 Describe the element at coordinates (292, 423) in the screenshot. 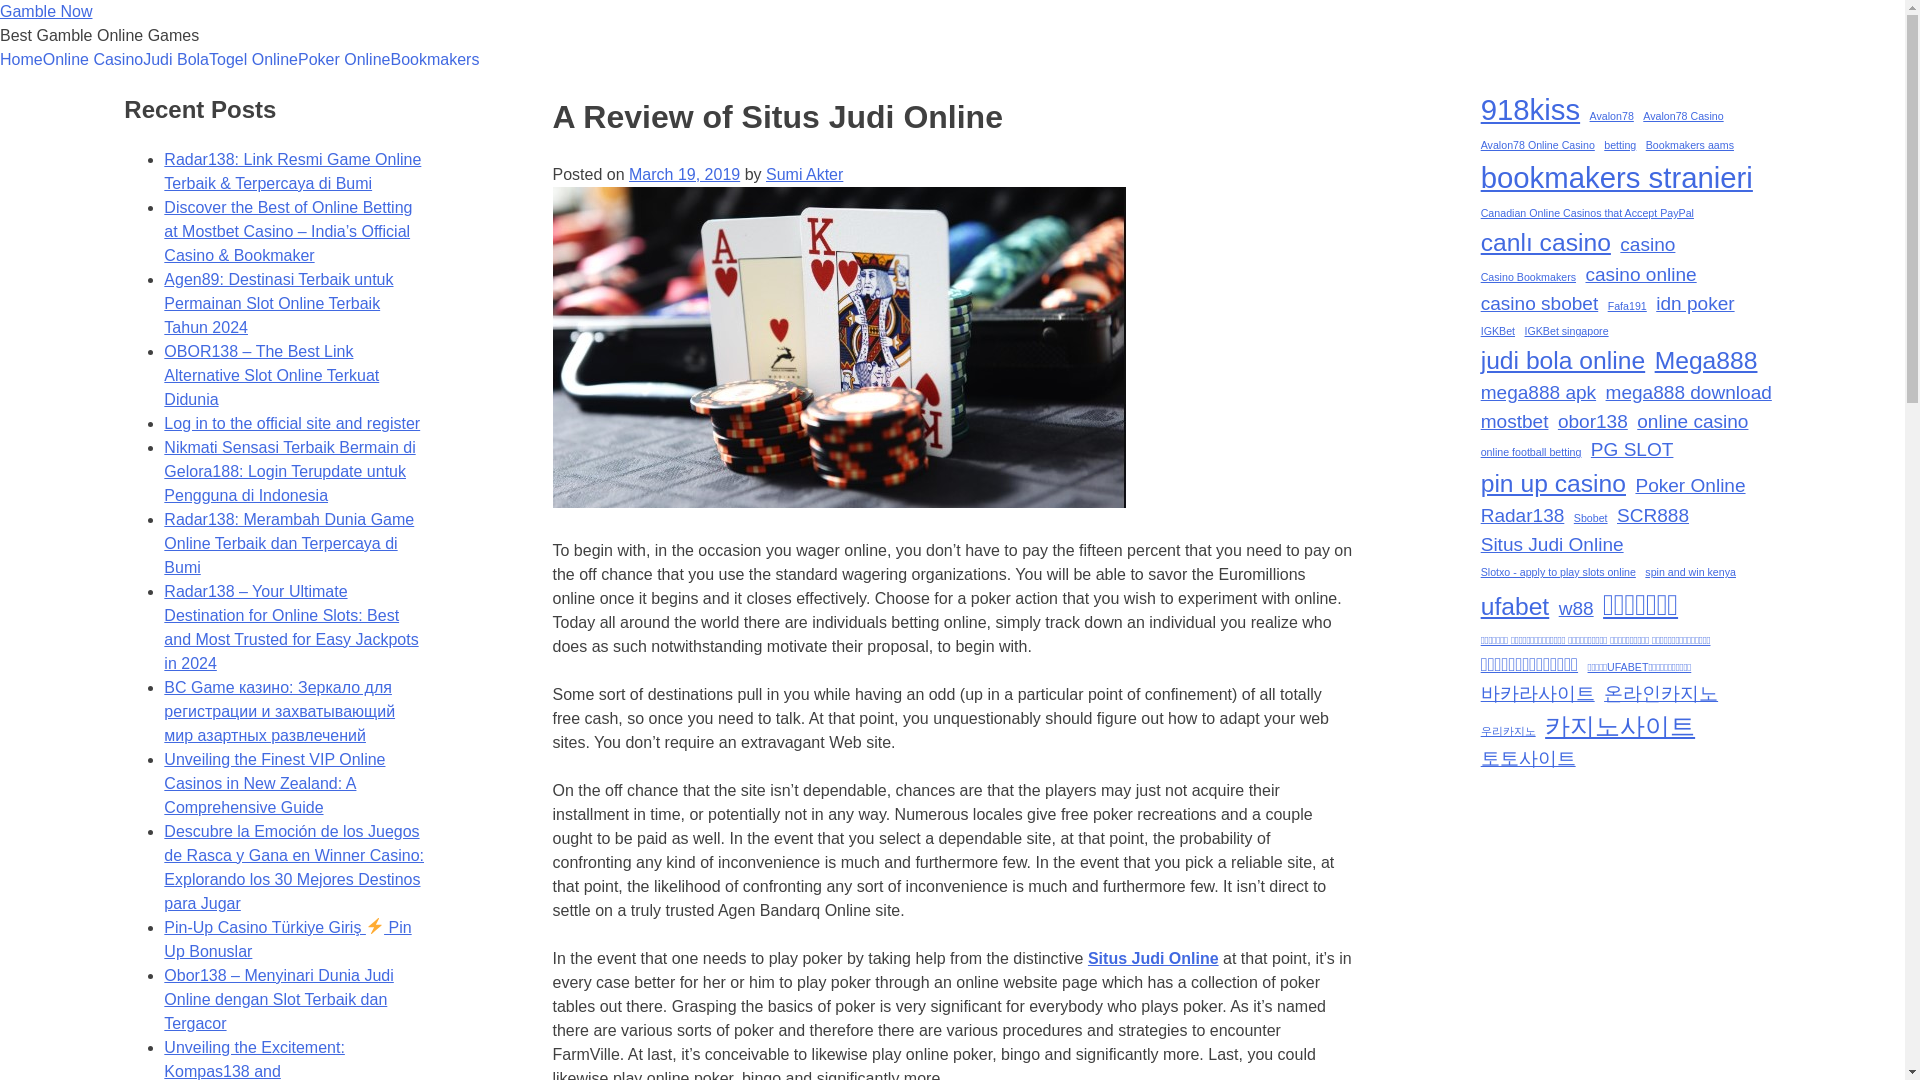

I see `Log in to the official site and register` at that location.